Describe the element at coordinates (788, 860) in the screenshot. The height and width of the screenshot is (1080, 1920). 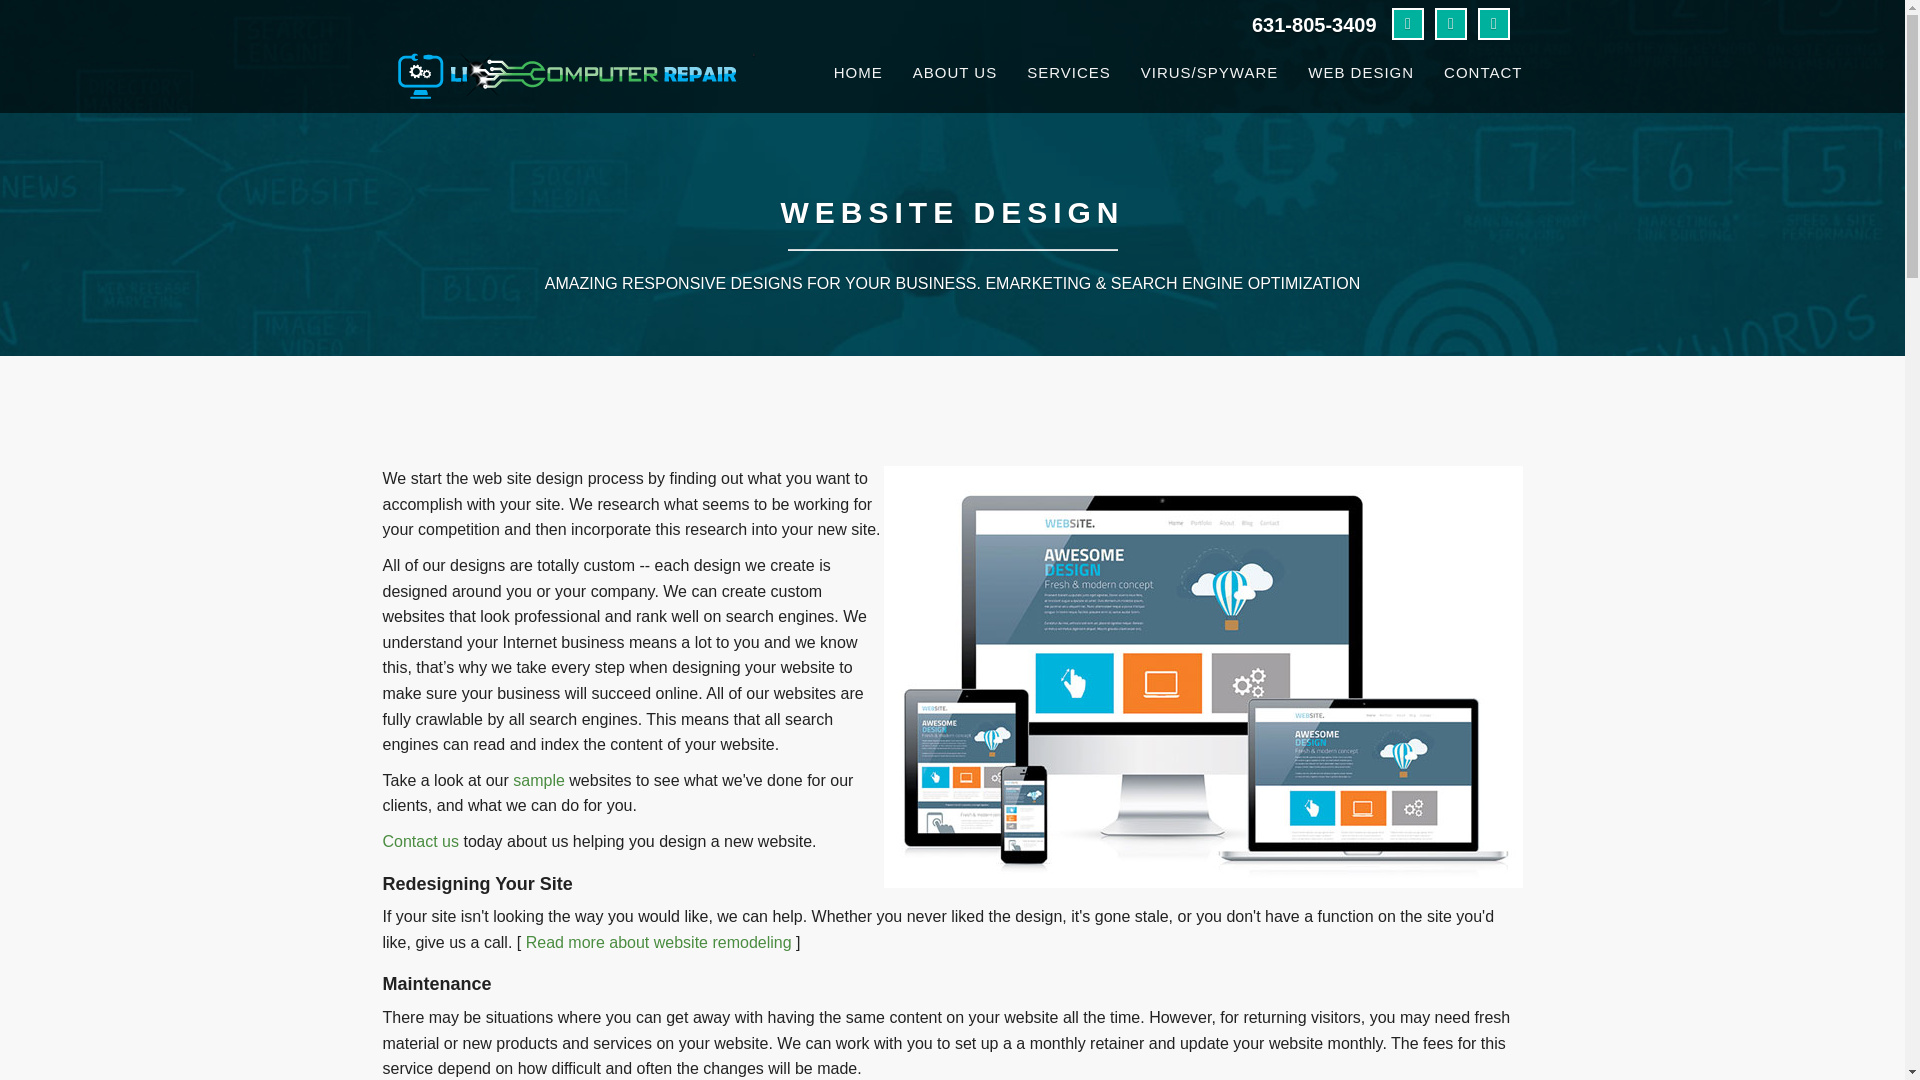
I see `Computer Repair Services Long Island` at that location.